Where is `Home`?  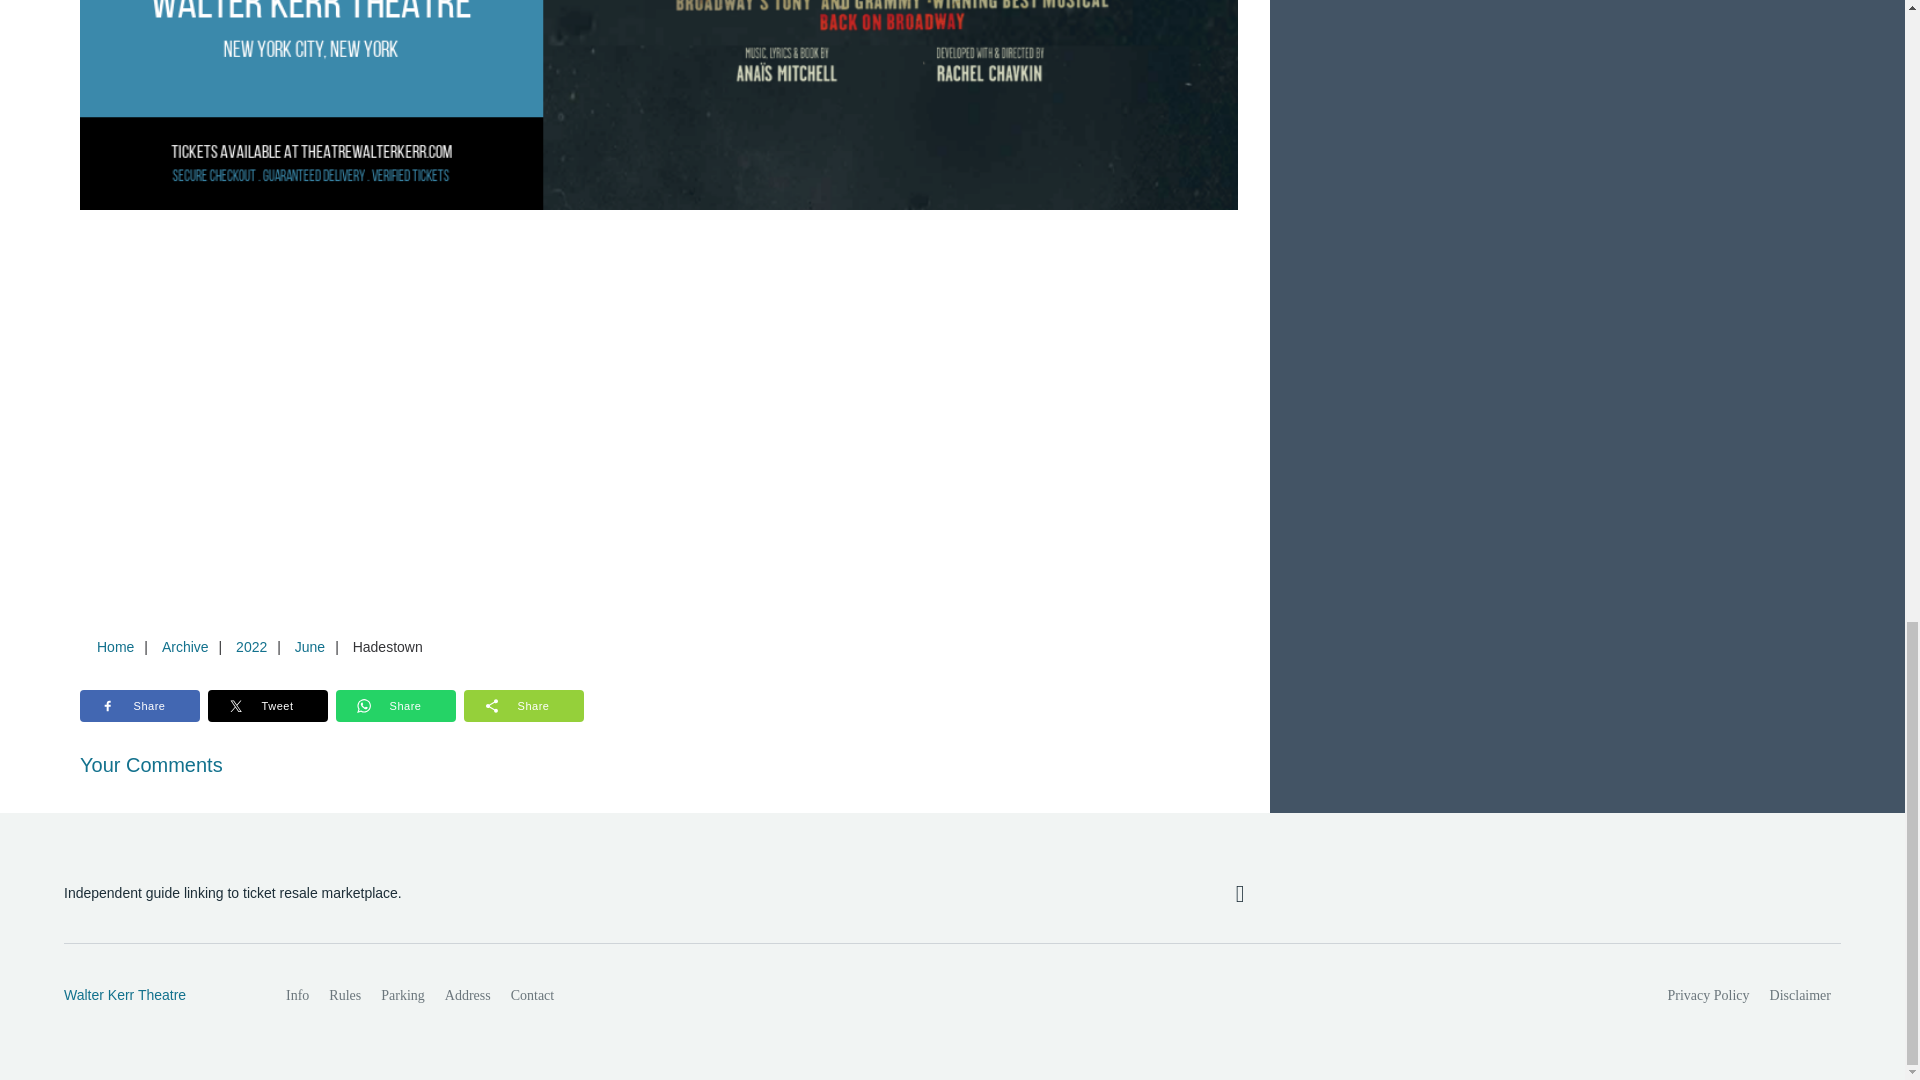
Home is located at coordinates (115, 646).